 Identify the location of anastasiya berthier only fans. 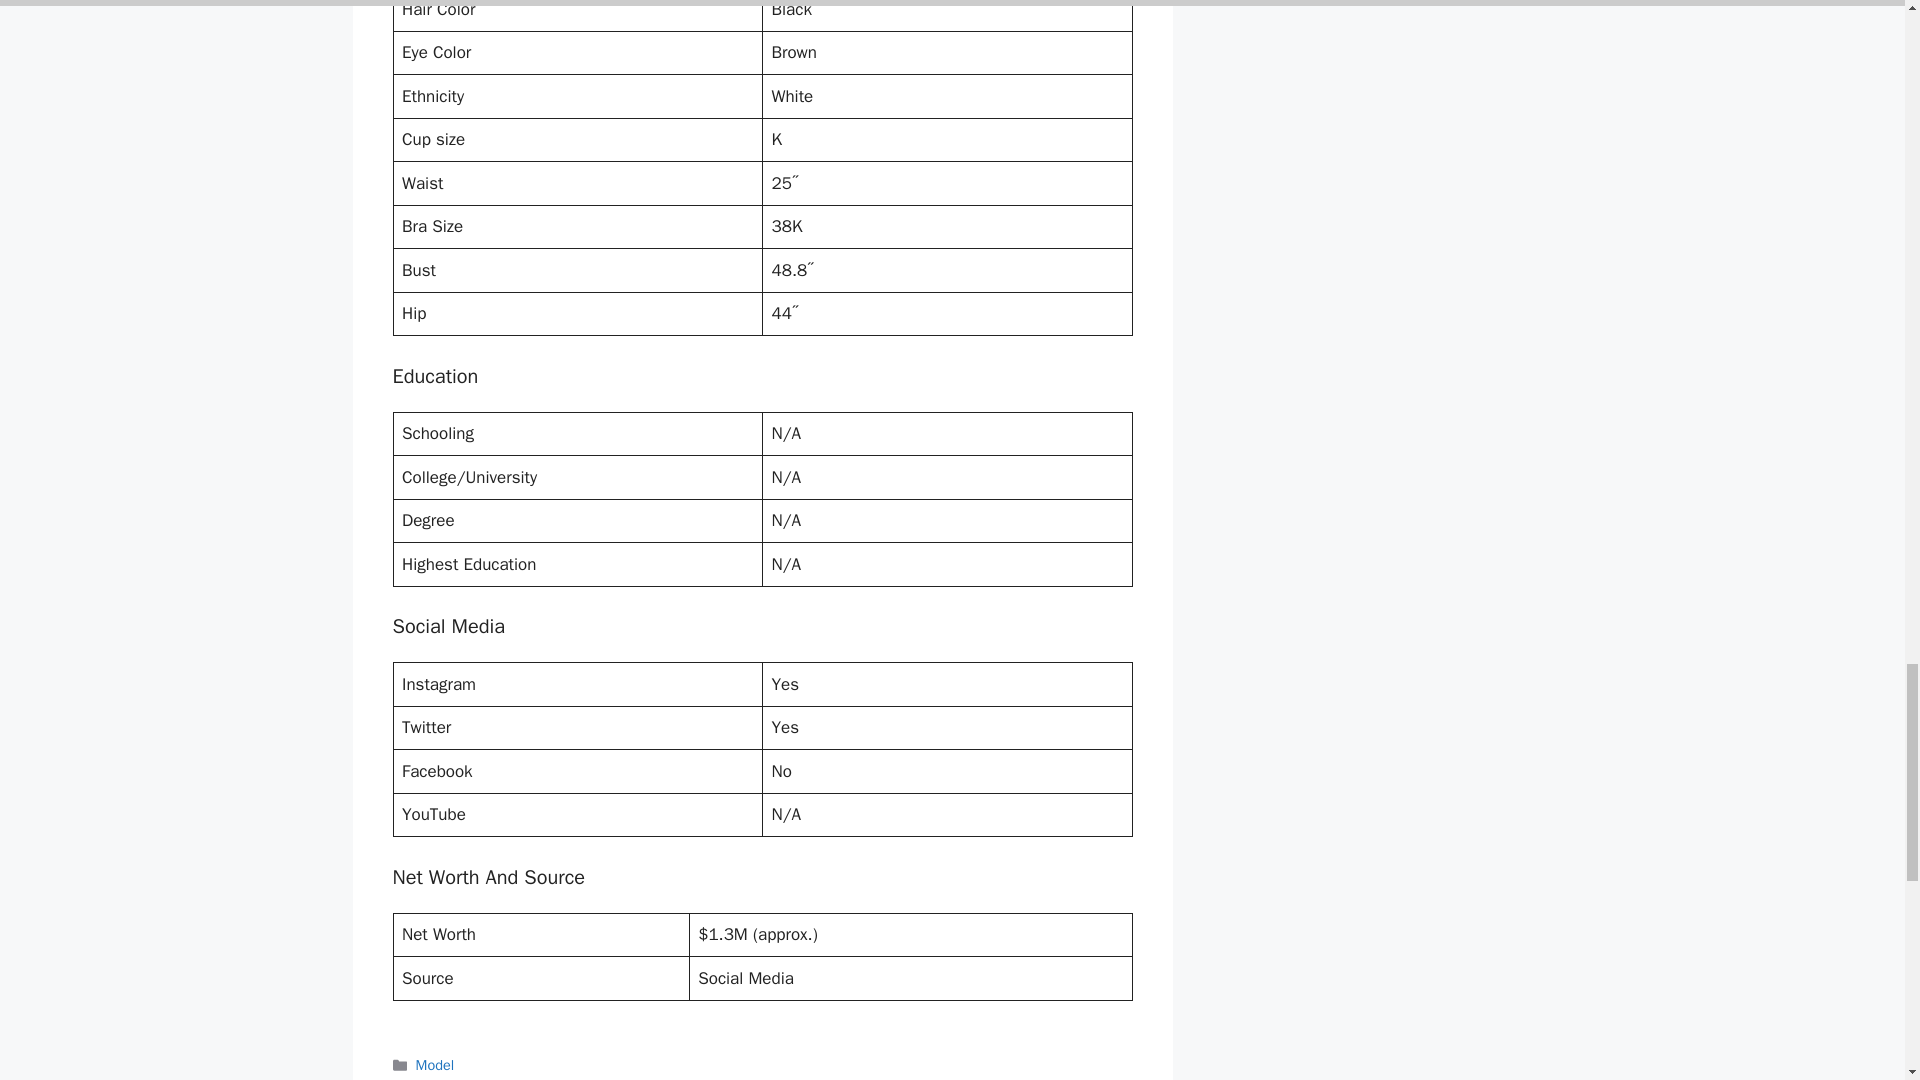
(636, 1078).